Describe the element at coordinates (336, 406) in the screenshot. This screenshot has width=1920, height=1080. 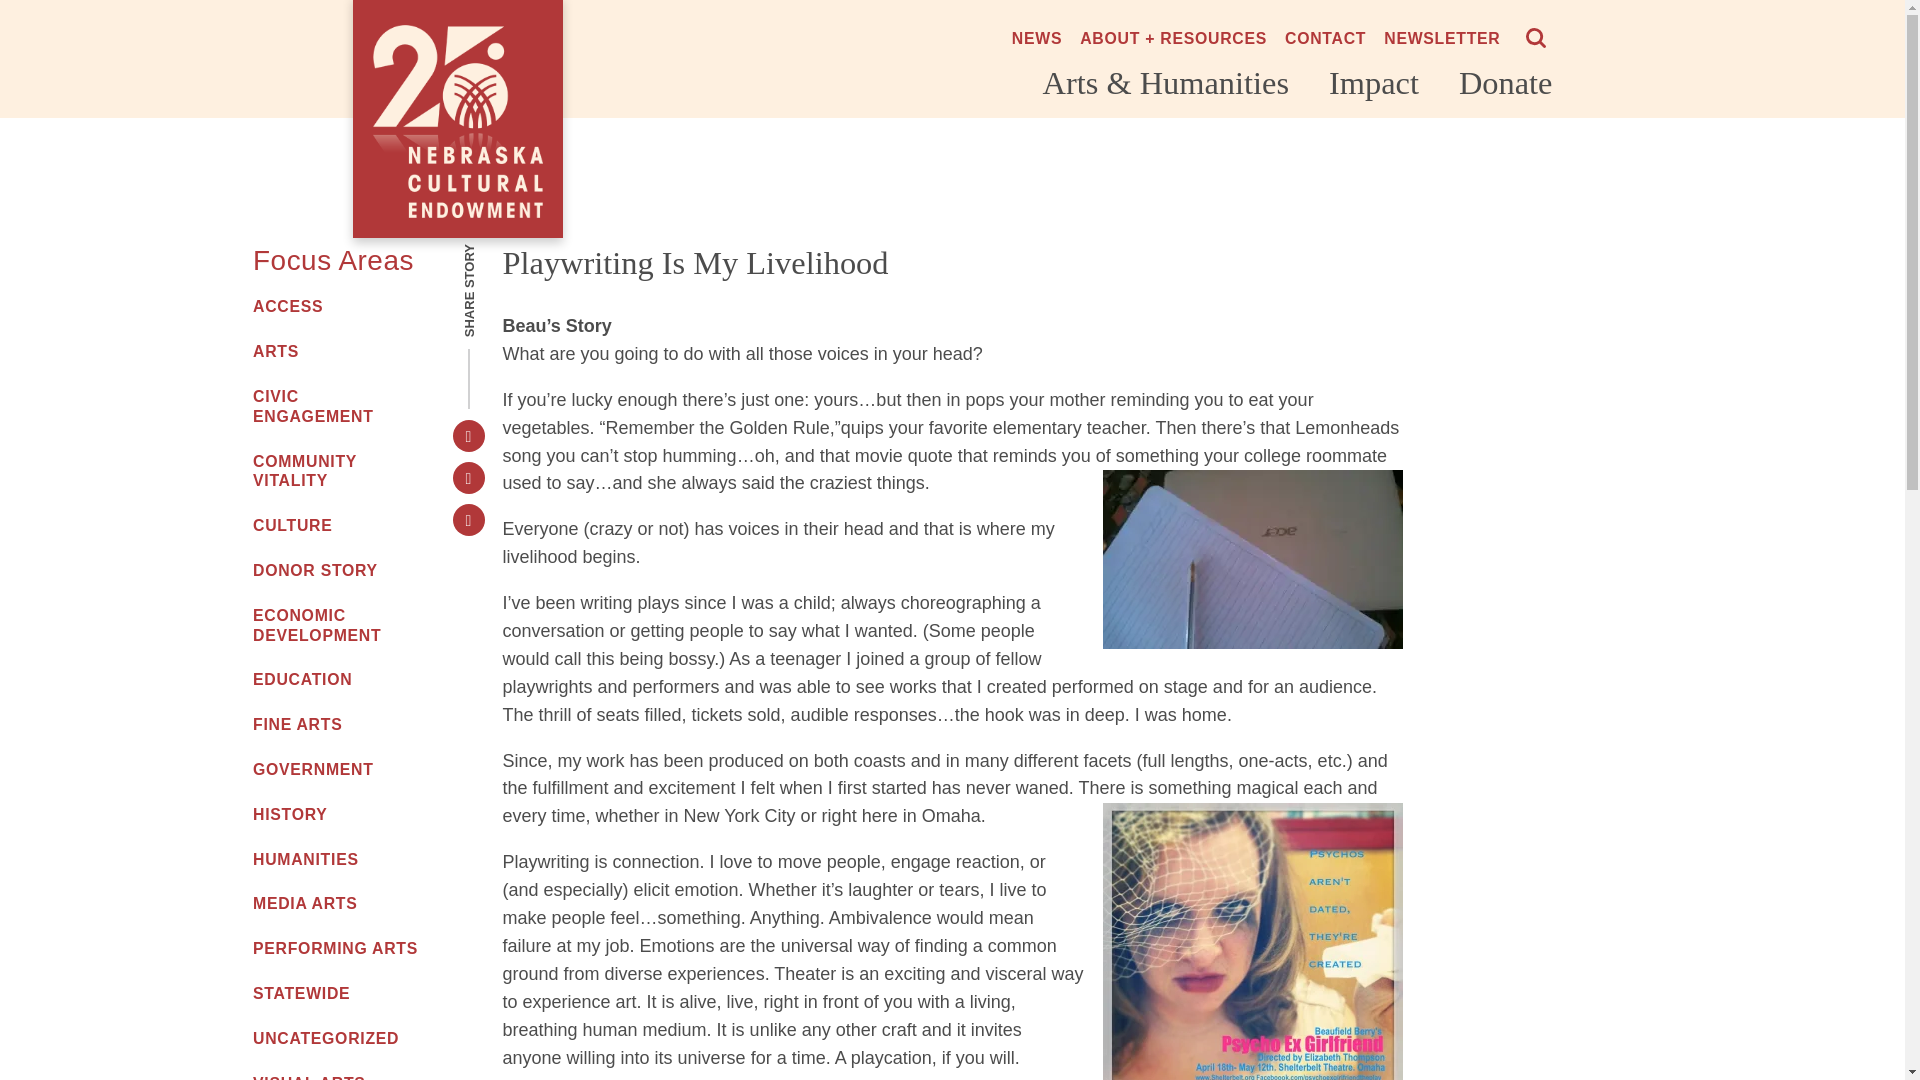
I see `CIVIC ENGAGEMENT` at that location.